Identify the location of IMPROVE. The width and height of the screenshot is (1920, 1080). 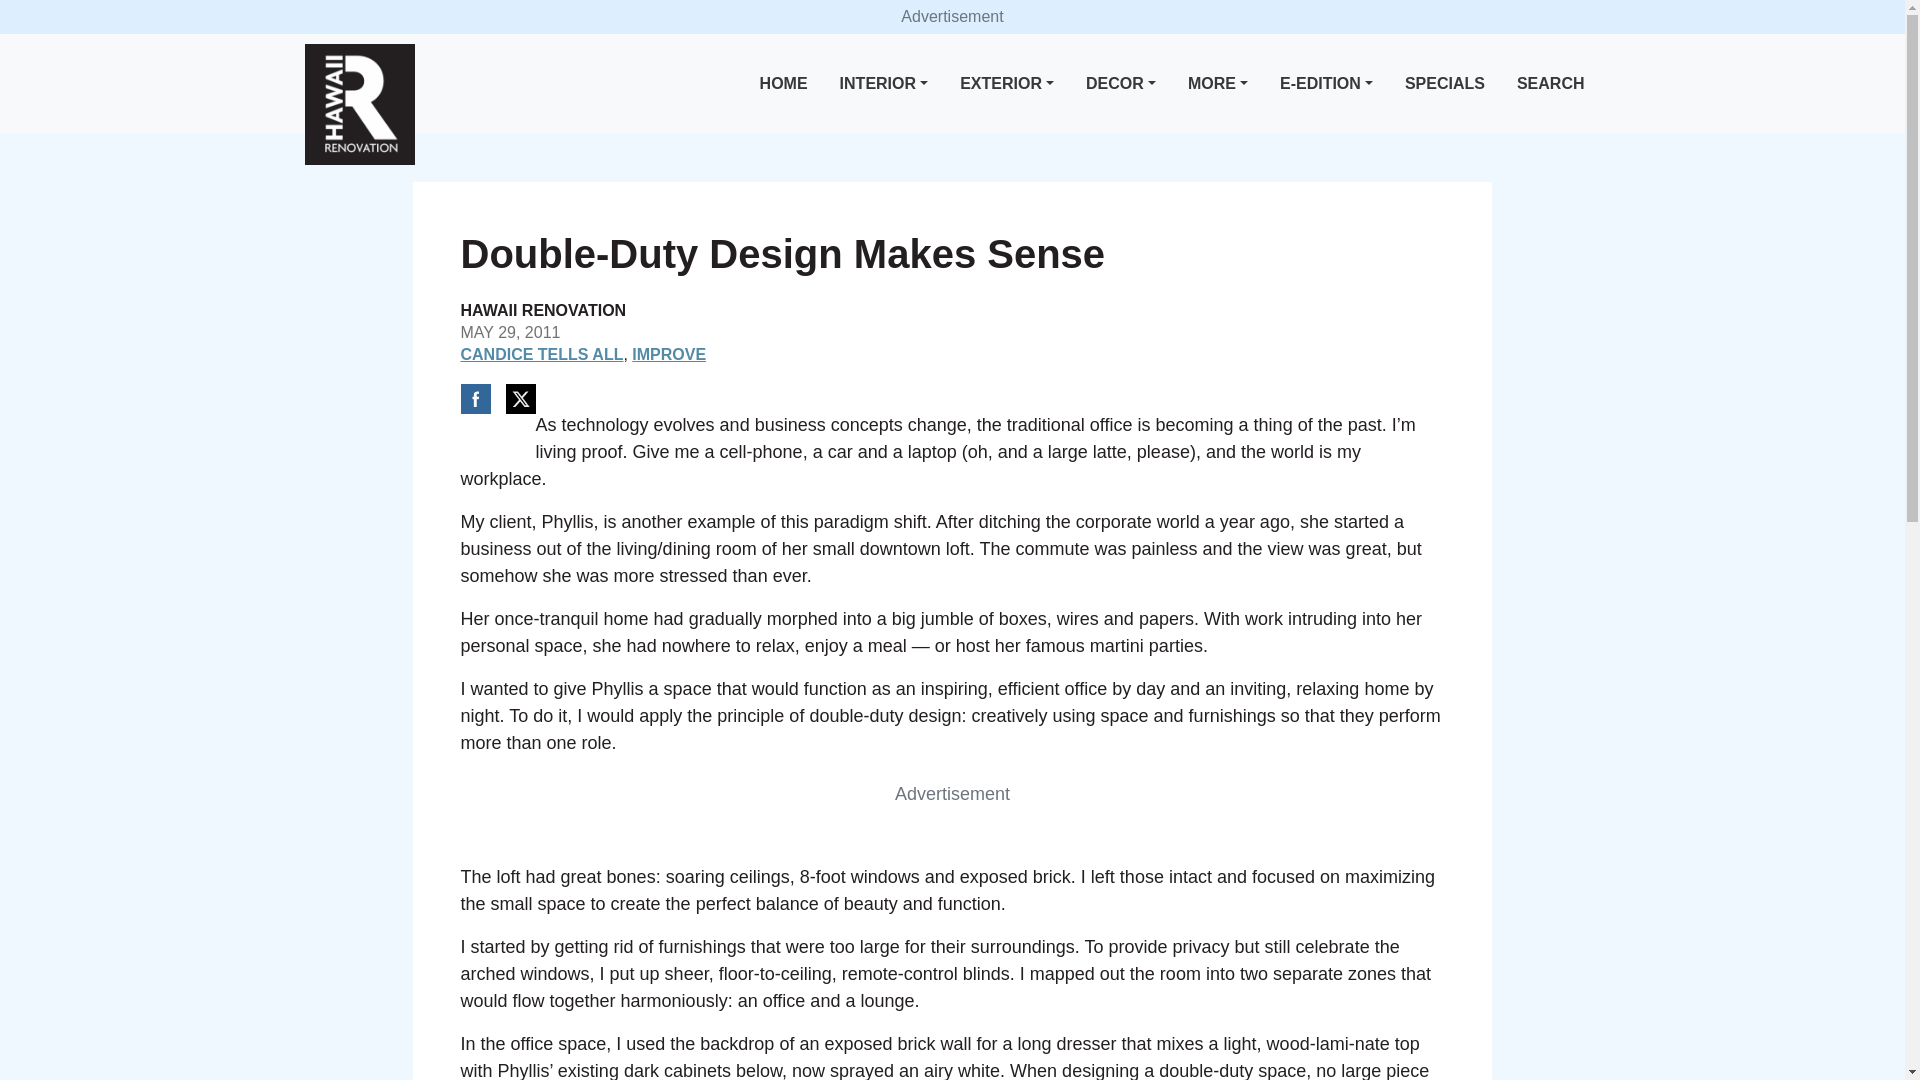
(668, 354).